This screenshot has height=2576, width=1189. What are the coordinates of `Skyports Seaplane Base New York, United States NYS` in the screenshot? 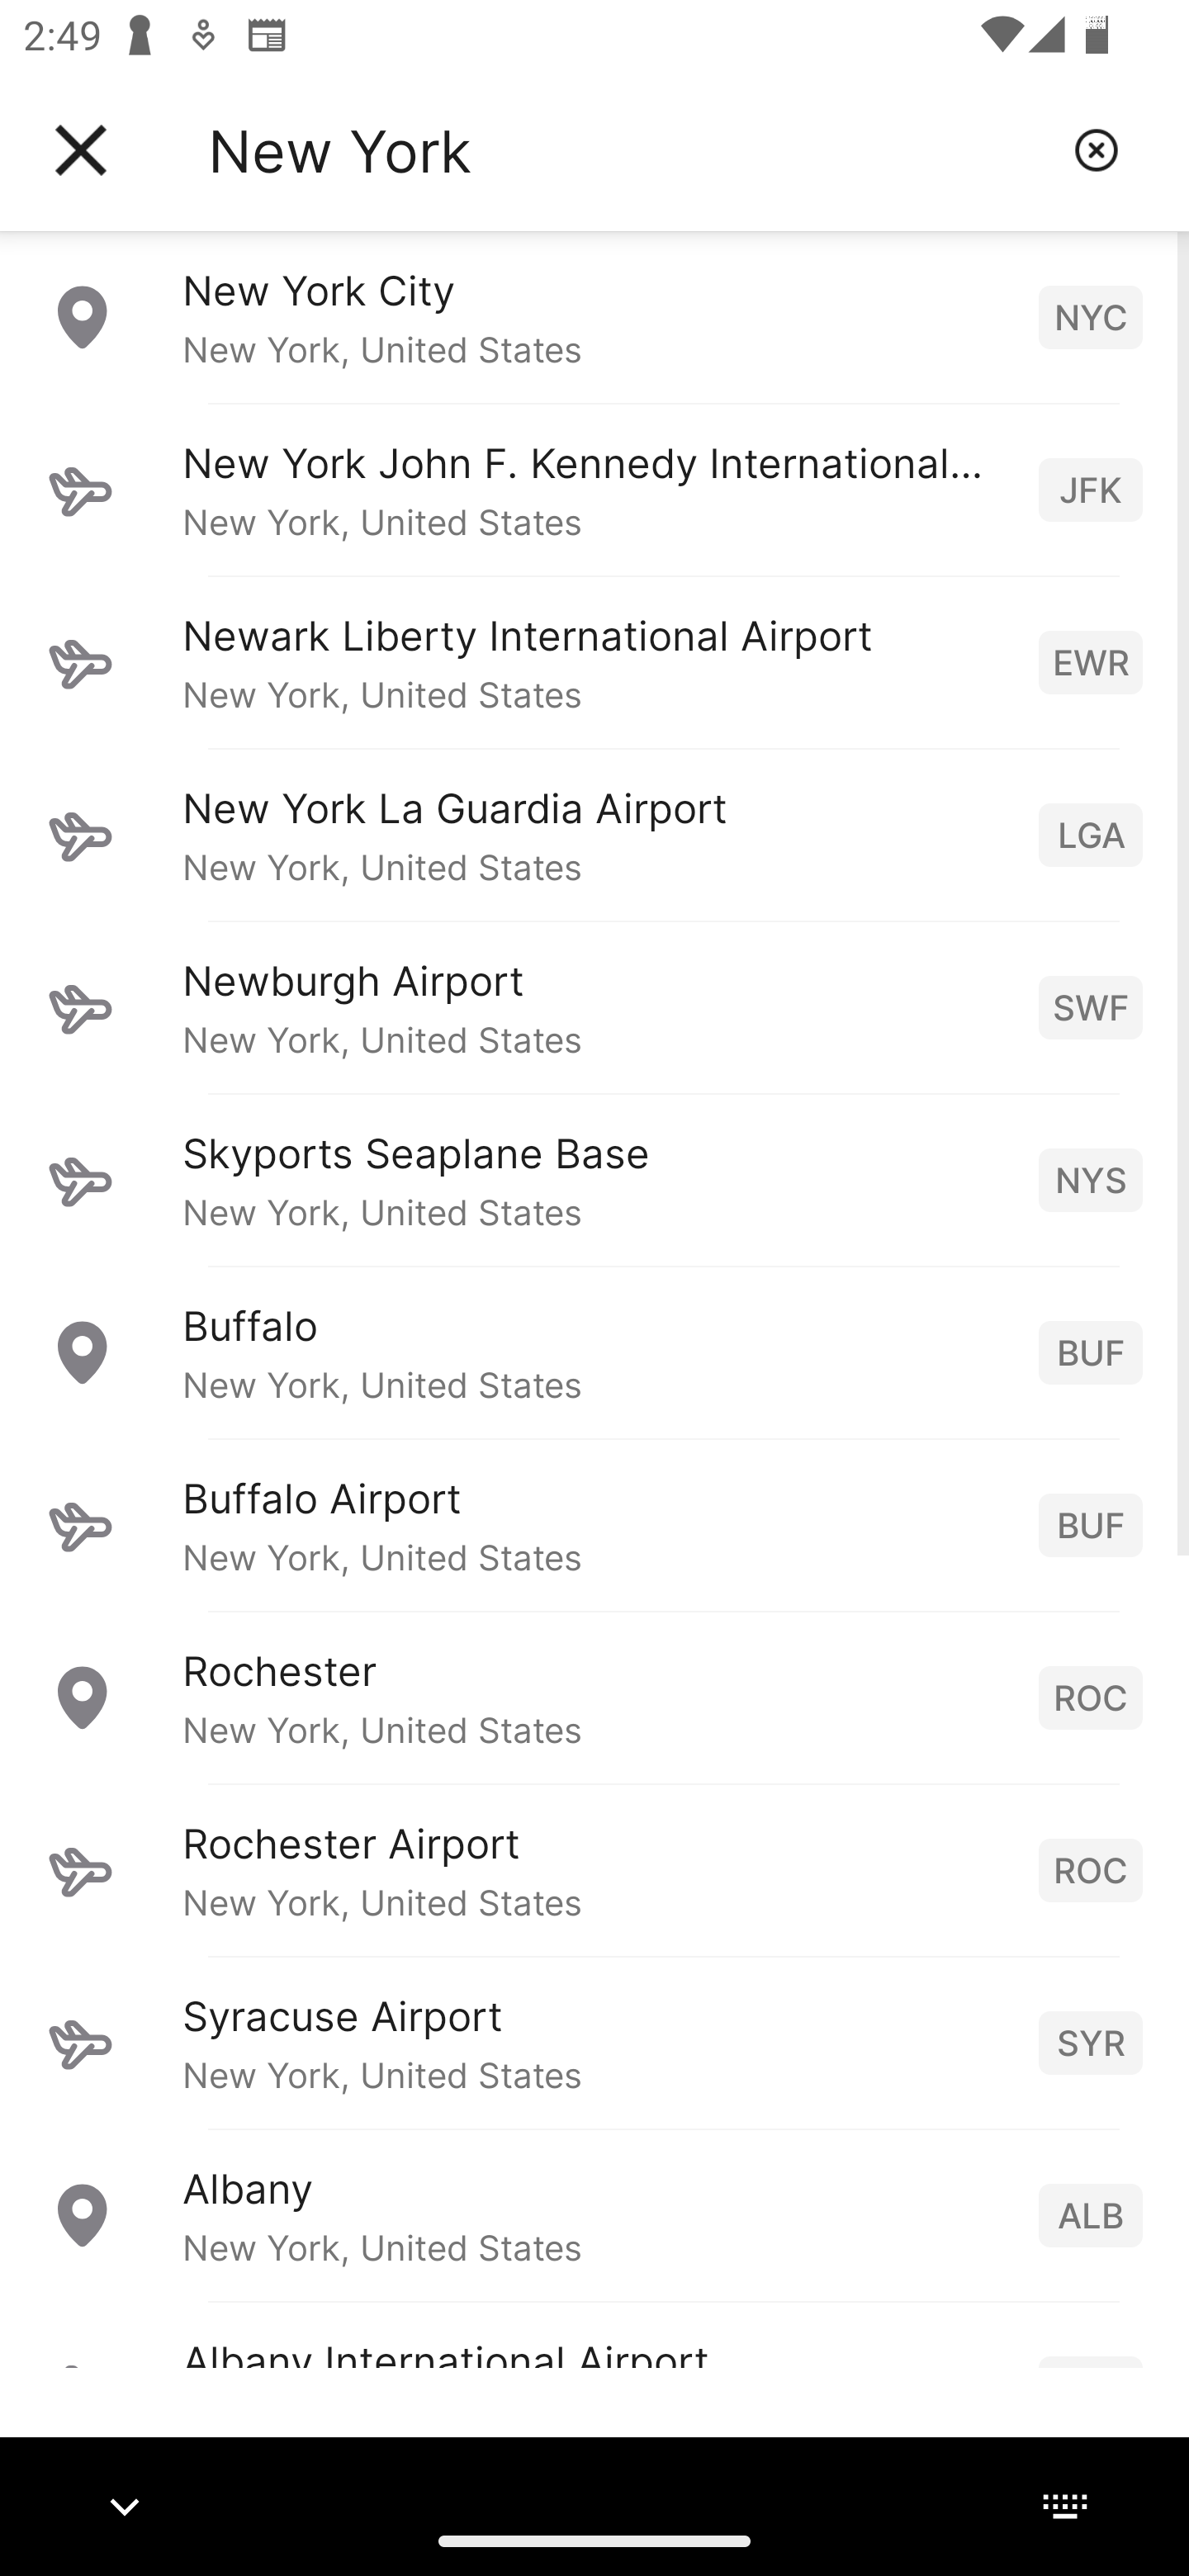 It's located at (594, 1179).